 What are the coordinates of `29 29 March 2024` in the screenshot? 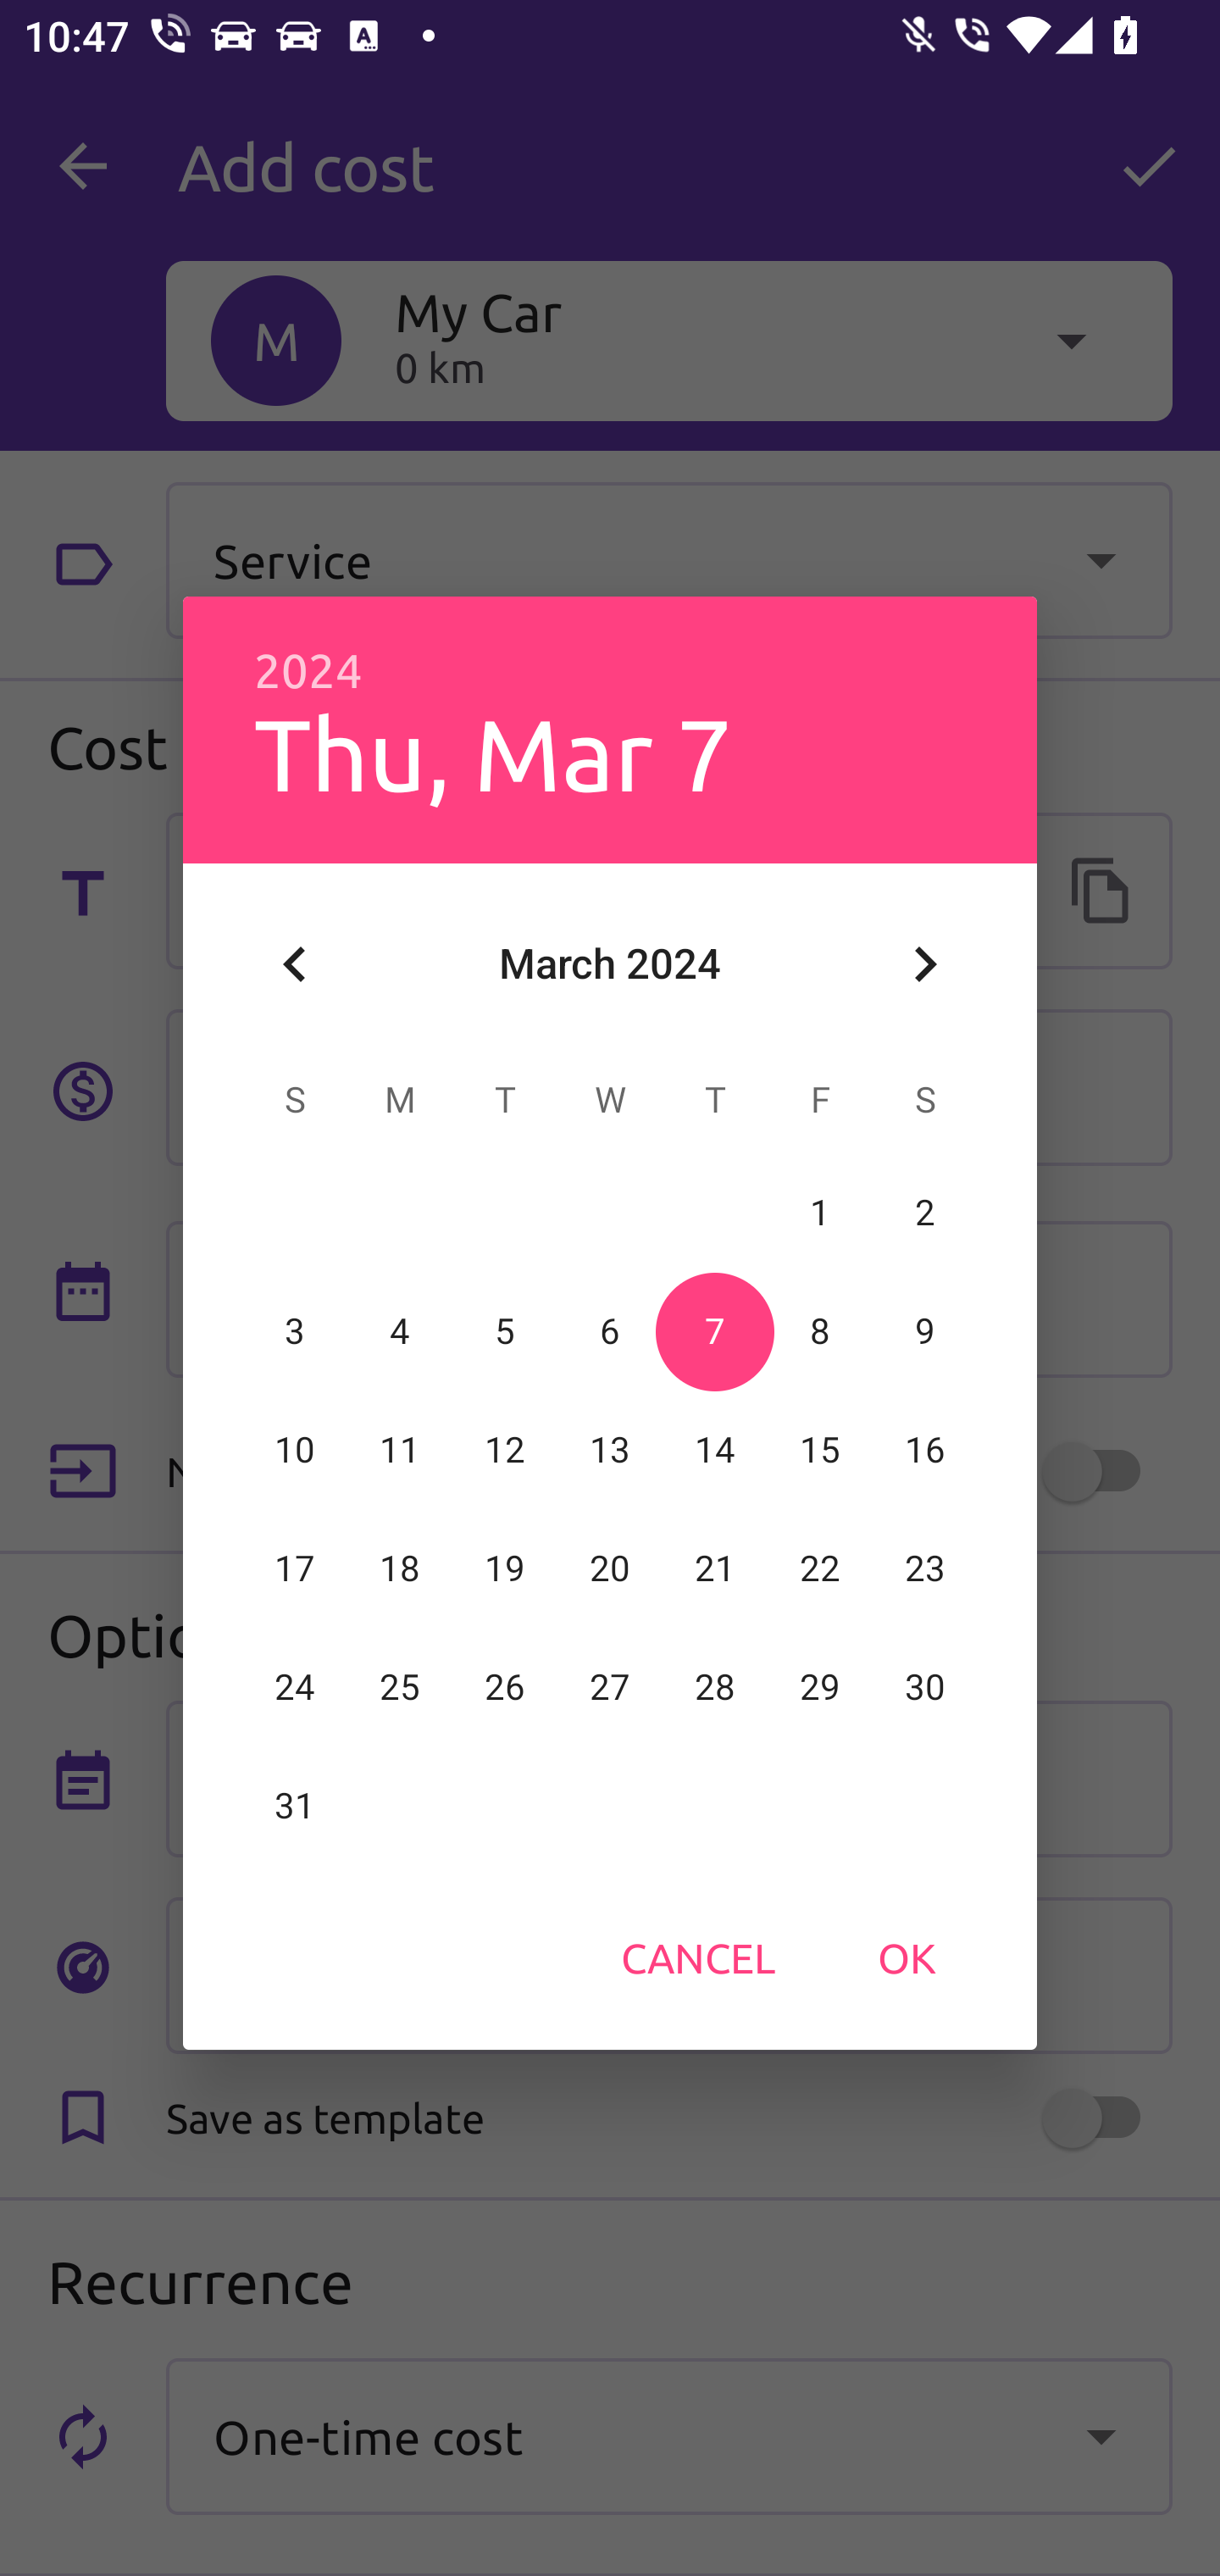 It's located at (819, 1687).